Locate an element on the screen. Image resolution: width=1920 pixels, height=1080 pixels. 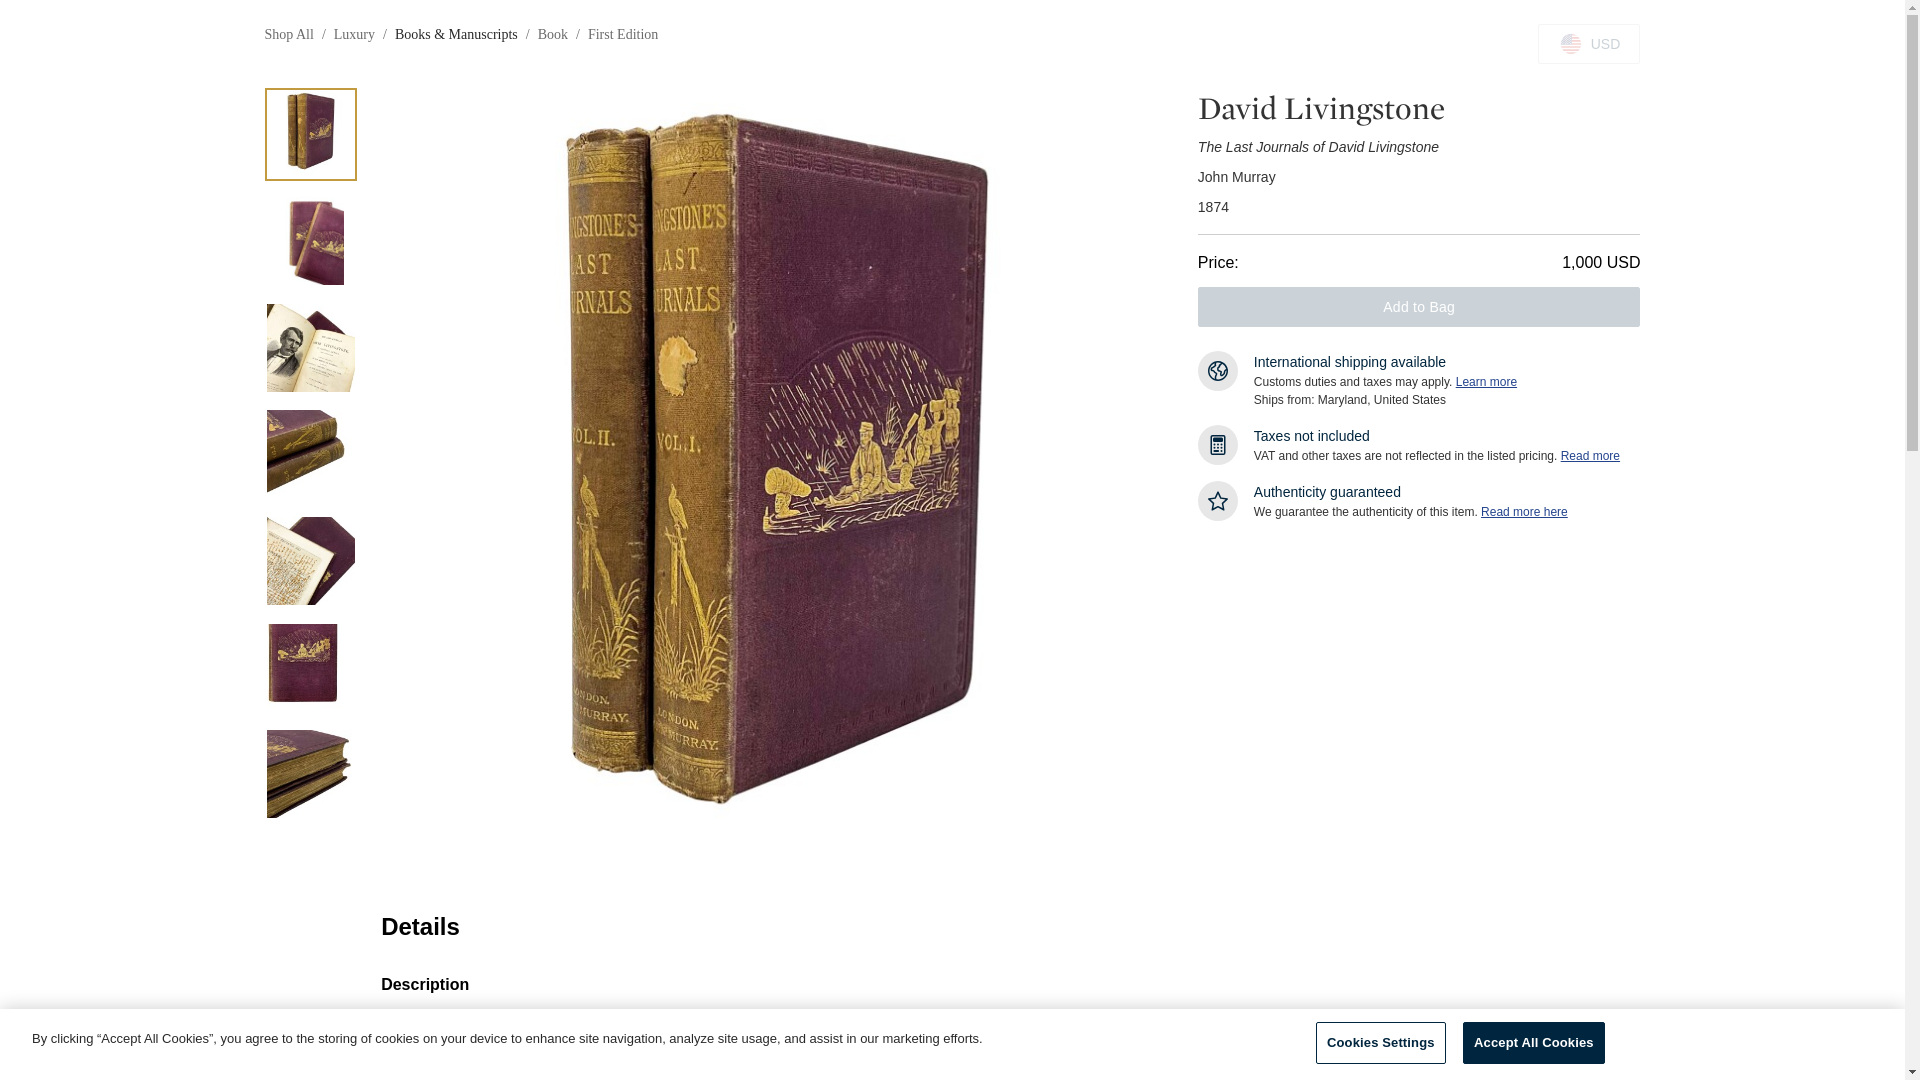
Luxury is located at coordinates (354, 34).